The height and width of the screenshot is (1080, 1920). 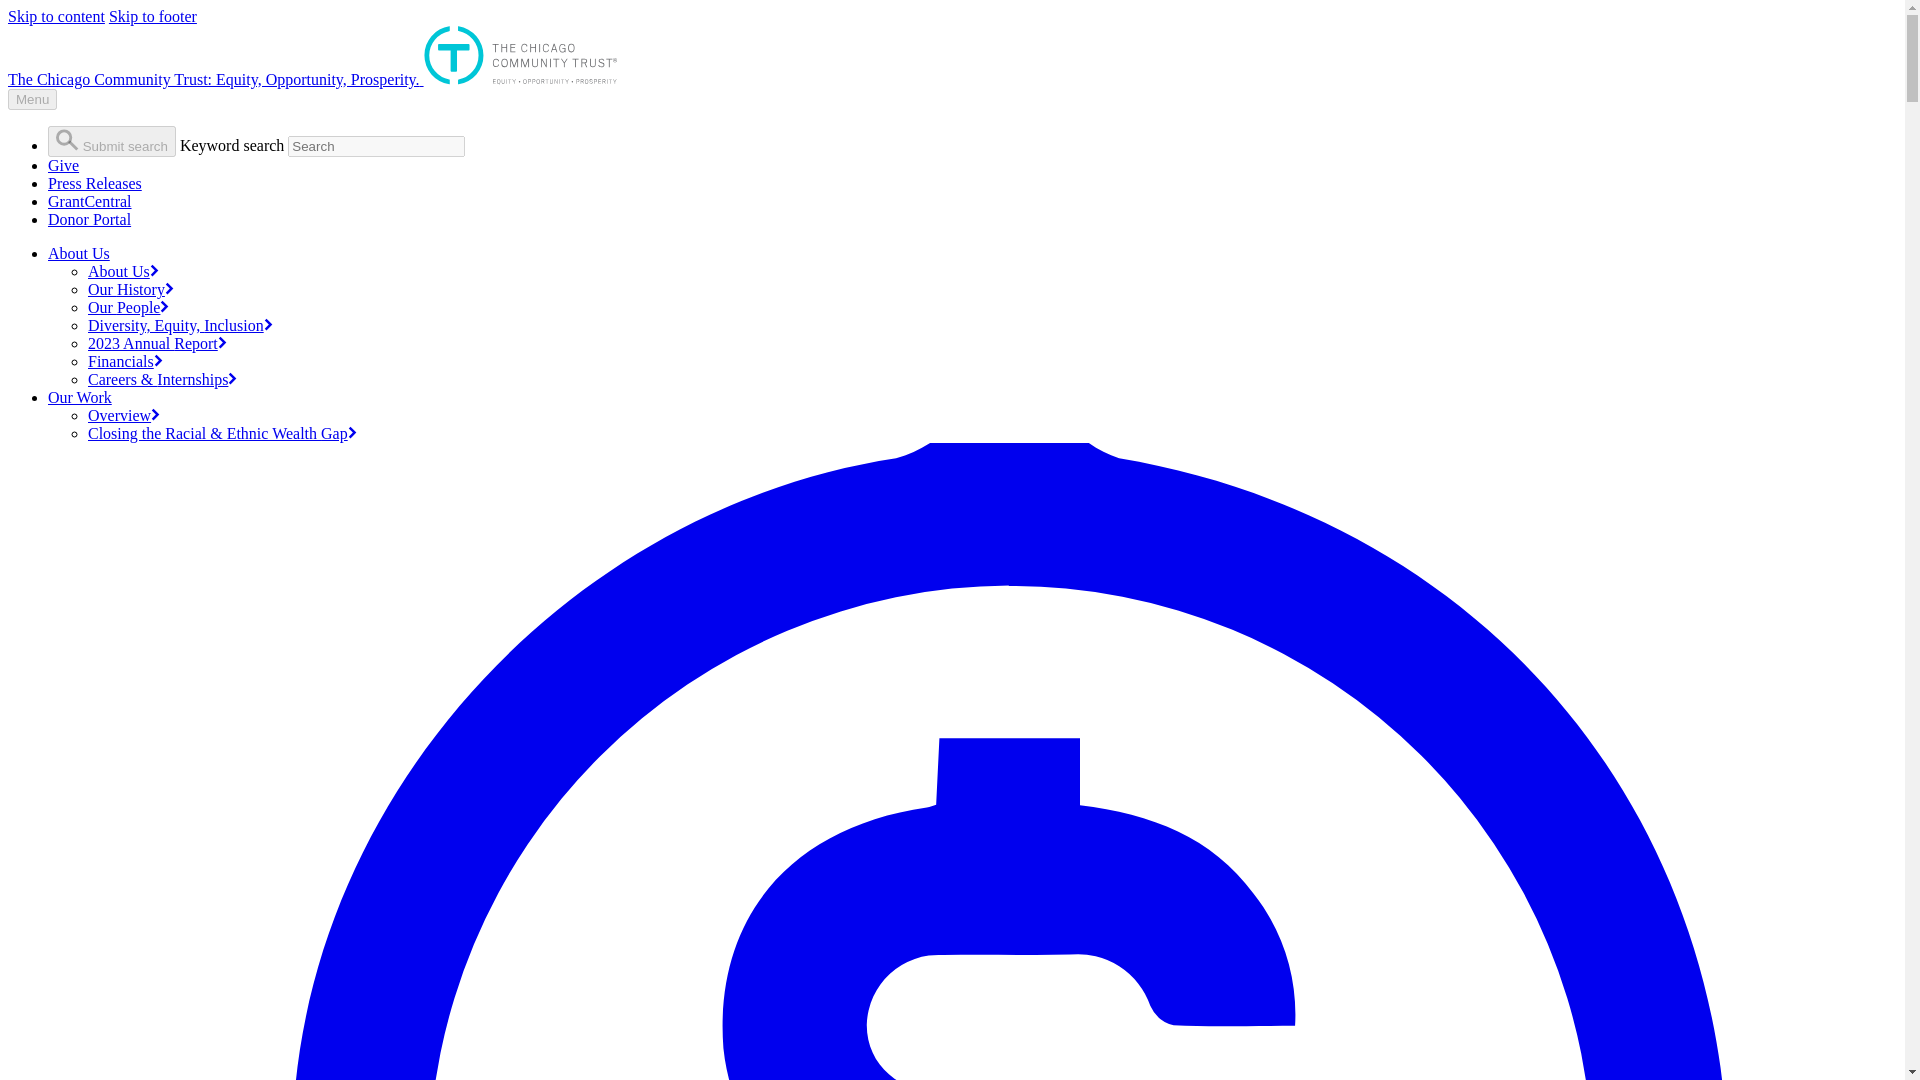 I want to click on Give, so click(x=63, y=164).